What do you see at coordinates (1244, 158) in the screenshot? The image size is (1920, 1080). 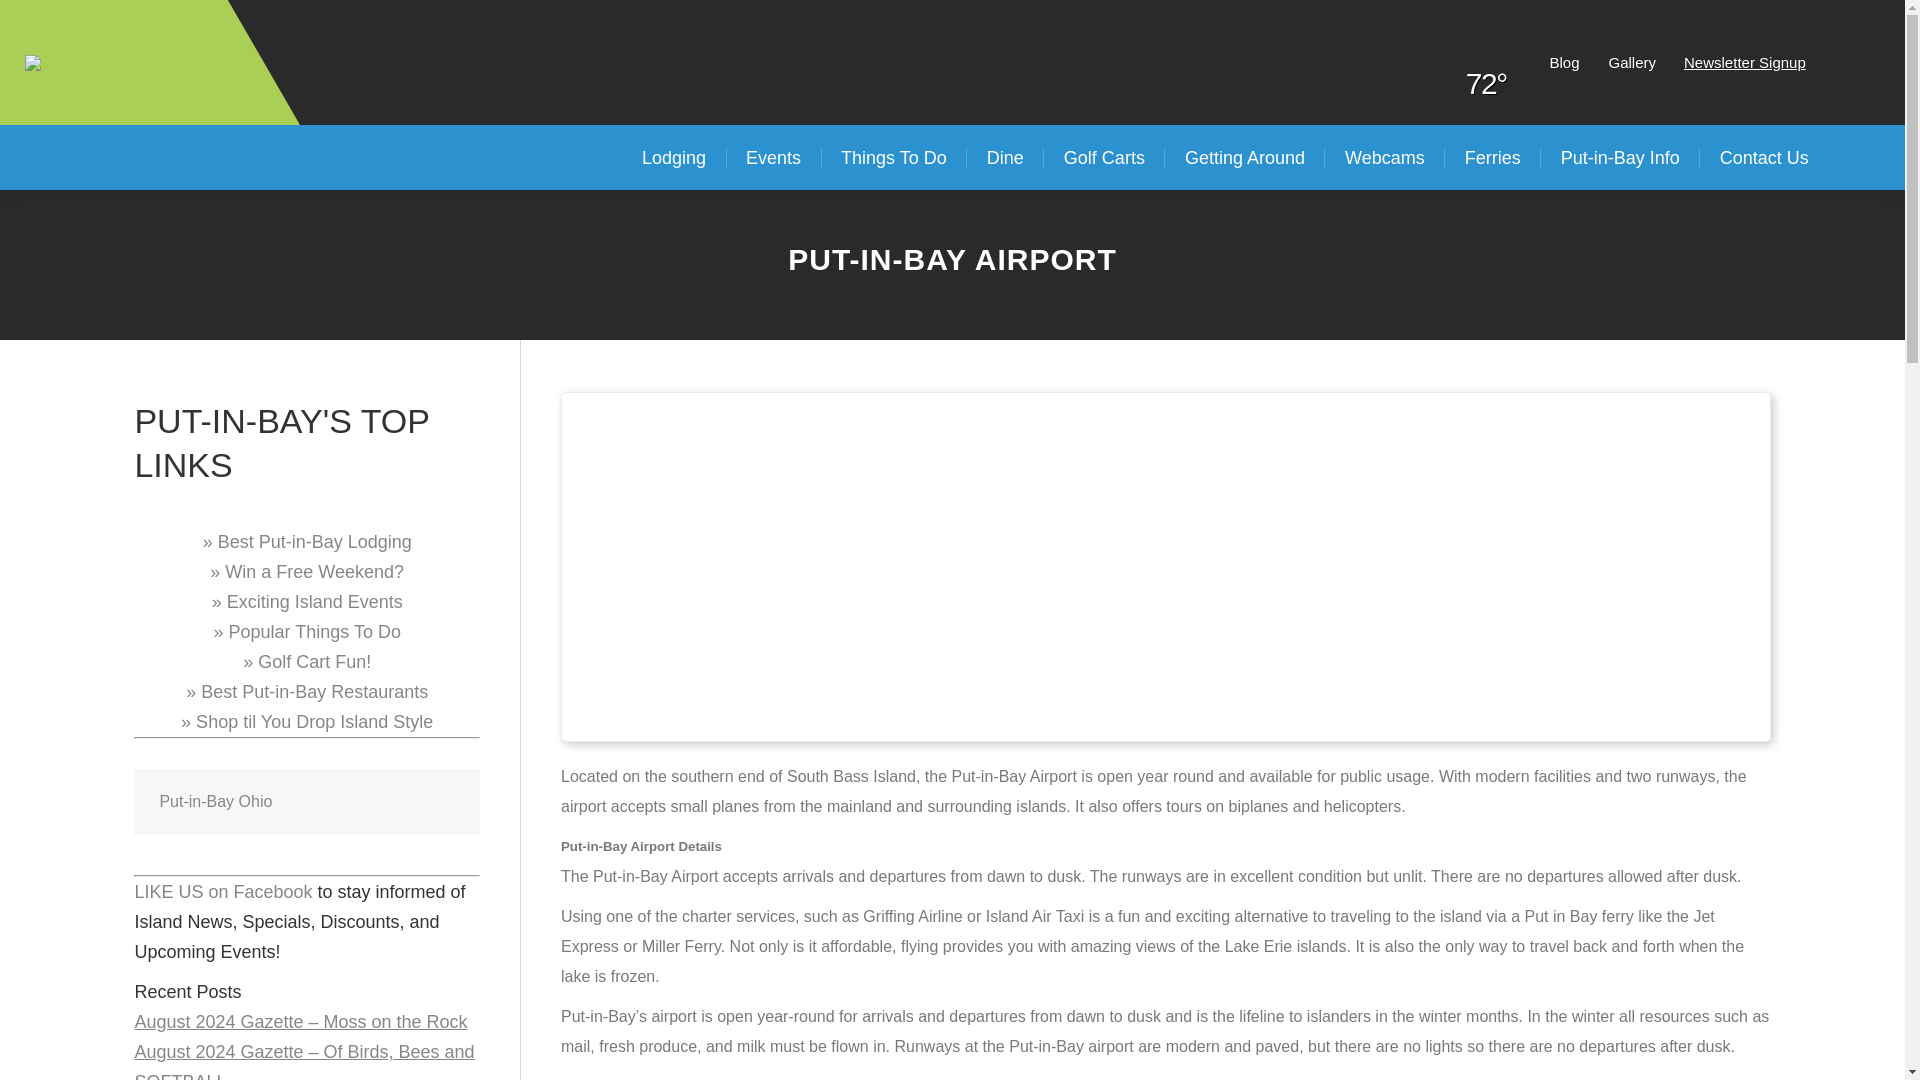 I see `Getting Around` at bounding box center [1244, 158].